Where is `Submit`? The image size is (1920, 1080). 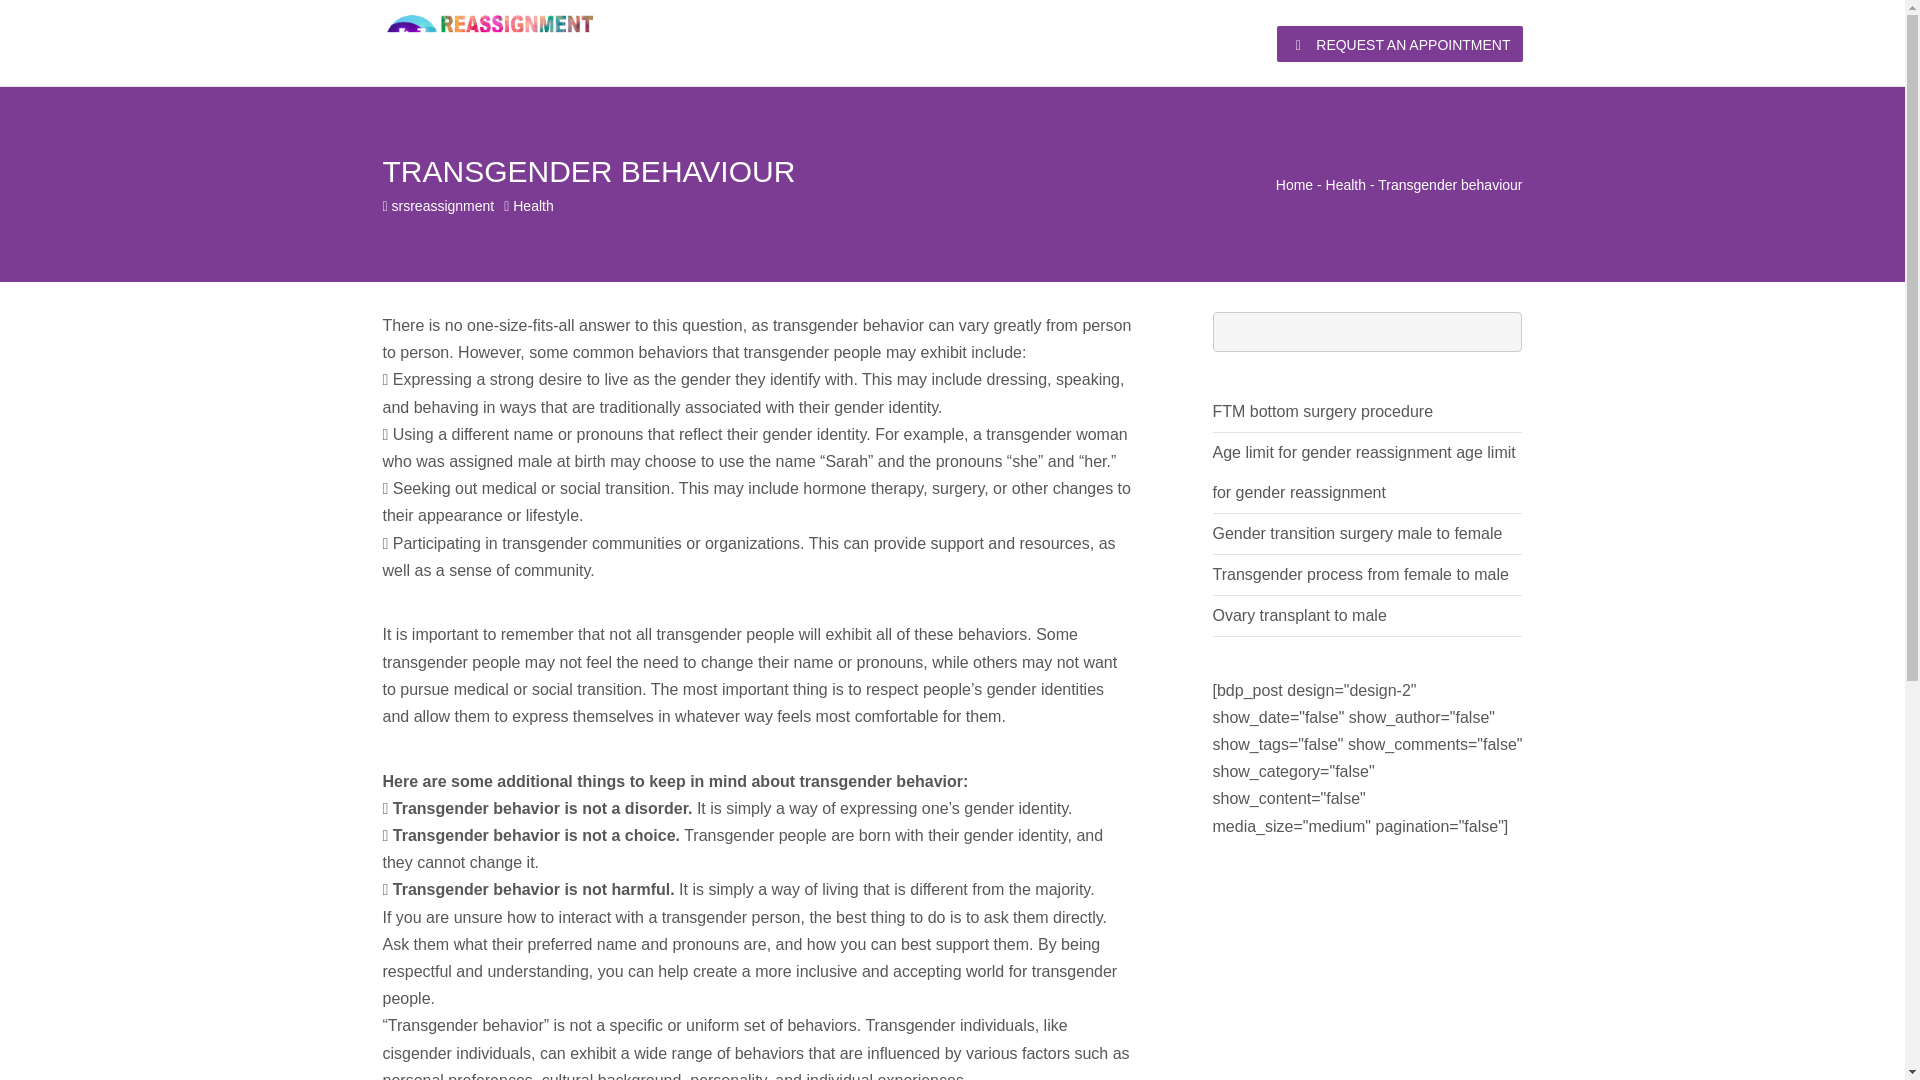 Submit is located at coordinates (642, 690).